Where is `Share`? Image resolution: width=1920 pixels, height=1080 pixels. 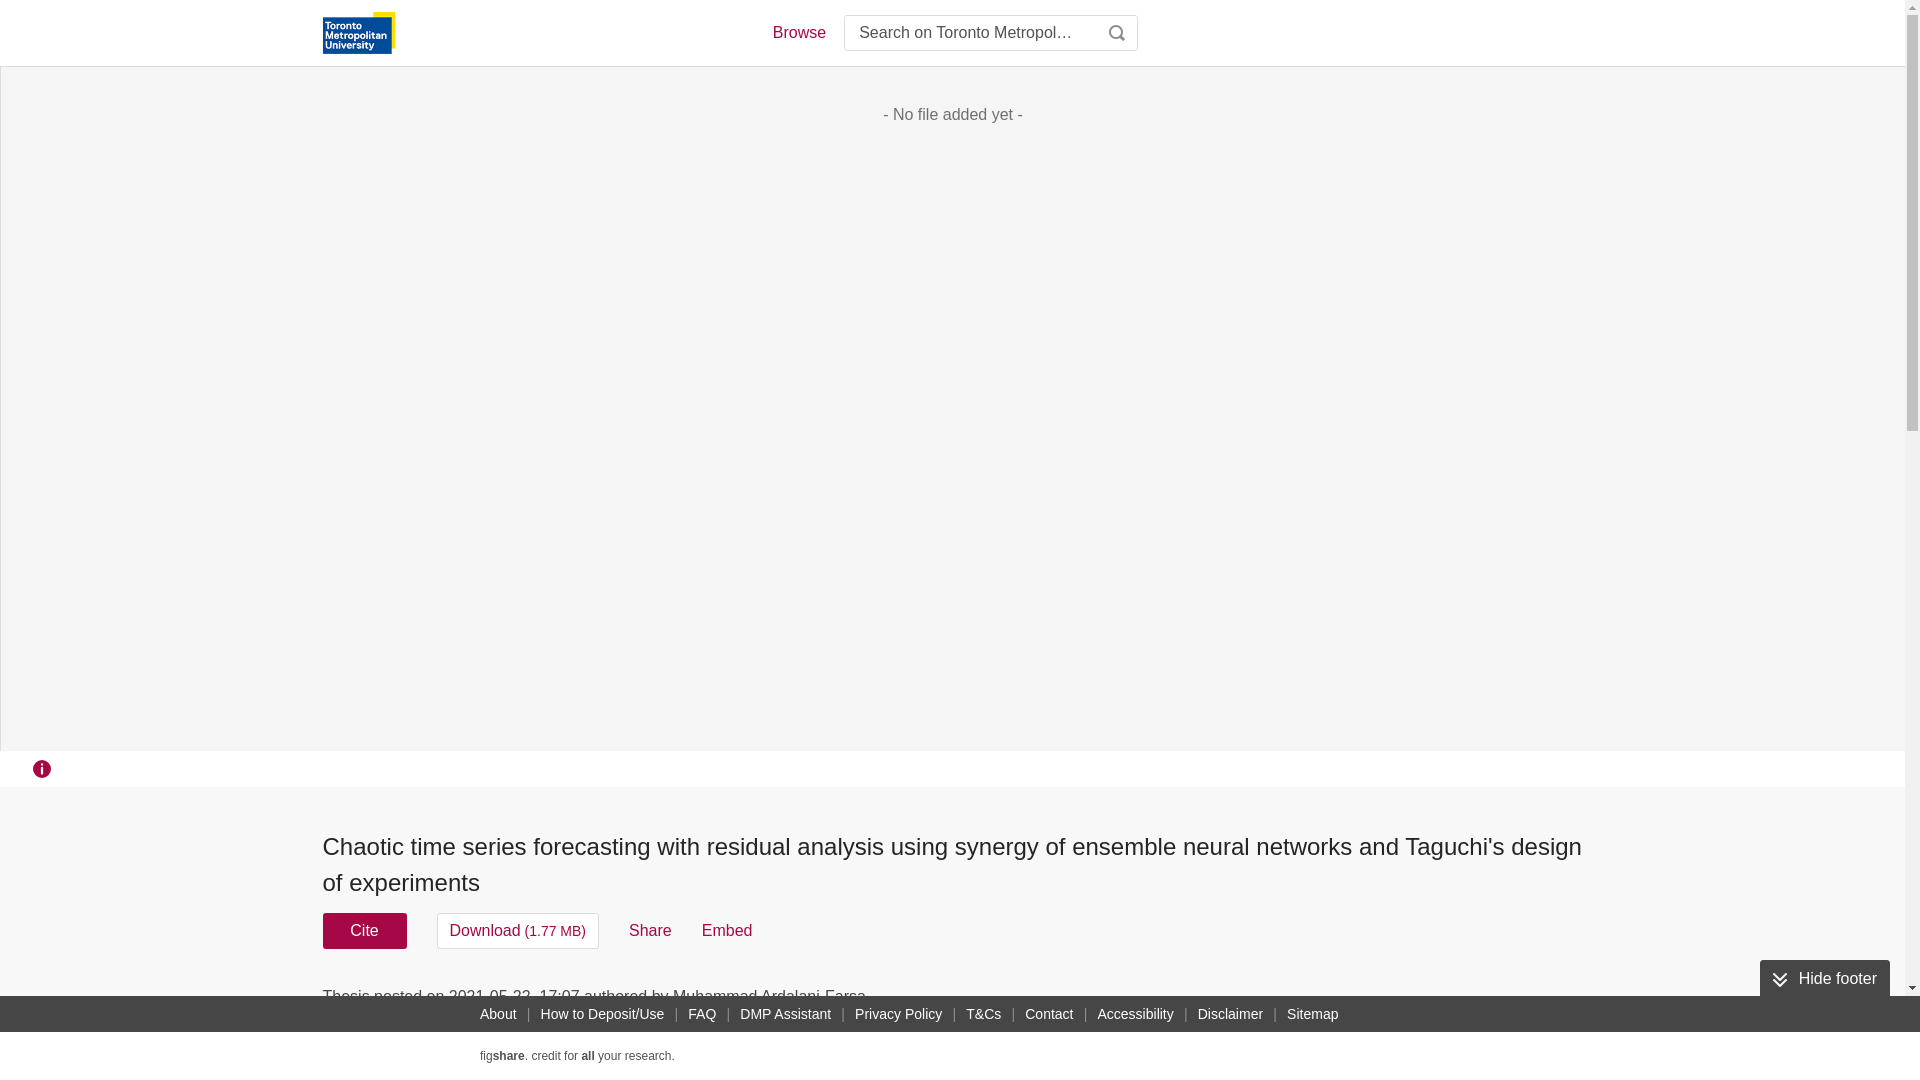 Share is located at coordinates (650, 930).